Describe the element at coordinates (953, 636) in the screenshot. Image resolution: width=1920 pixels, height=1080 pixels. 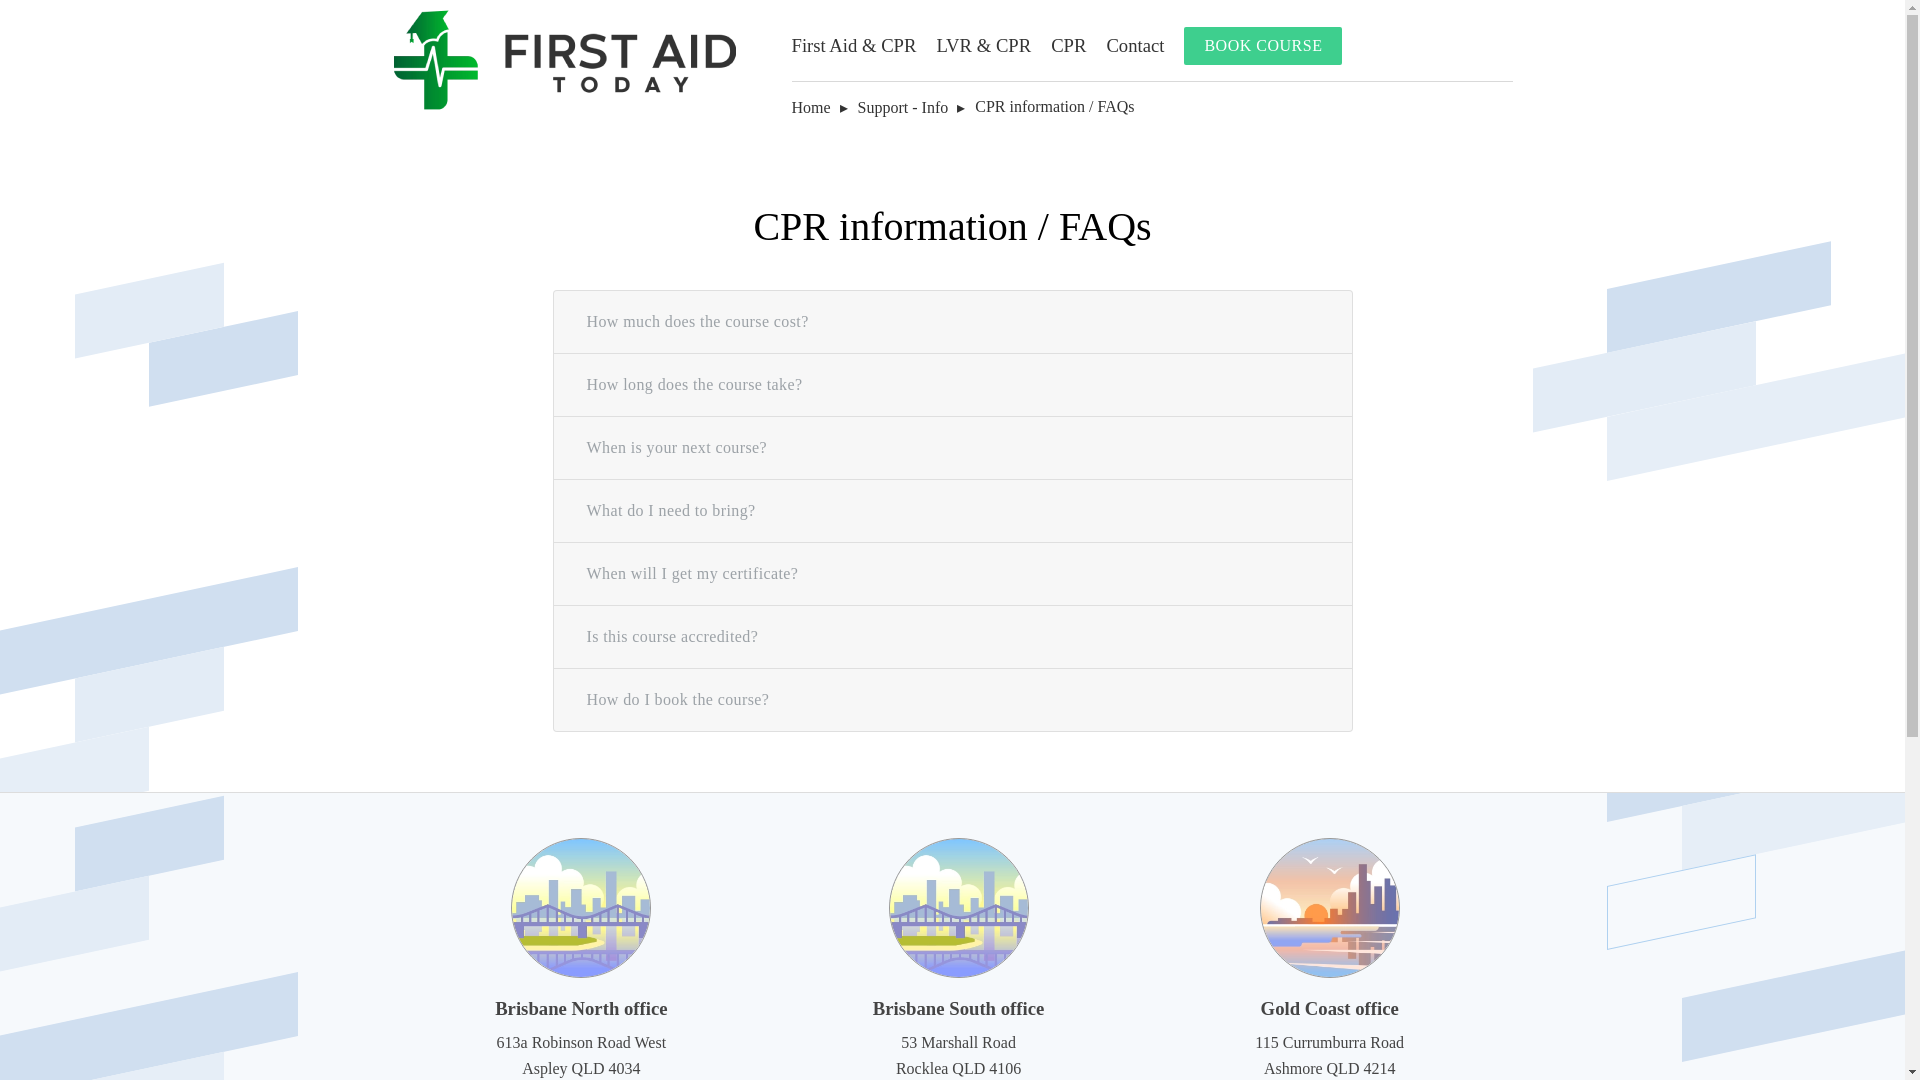
I see `Is this course accredited?` at that location.